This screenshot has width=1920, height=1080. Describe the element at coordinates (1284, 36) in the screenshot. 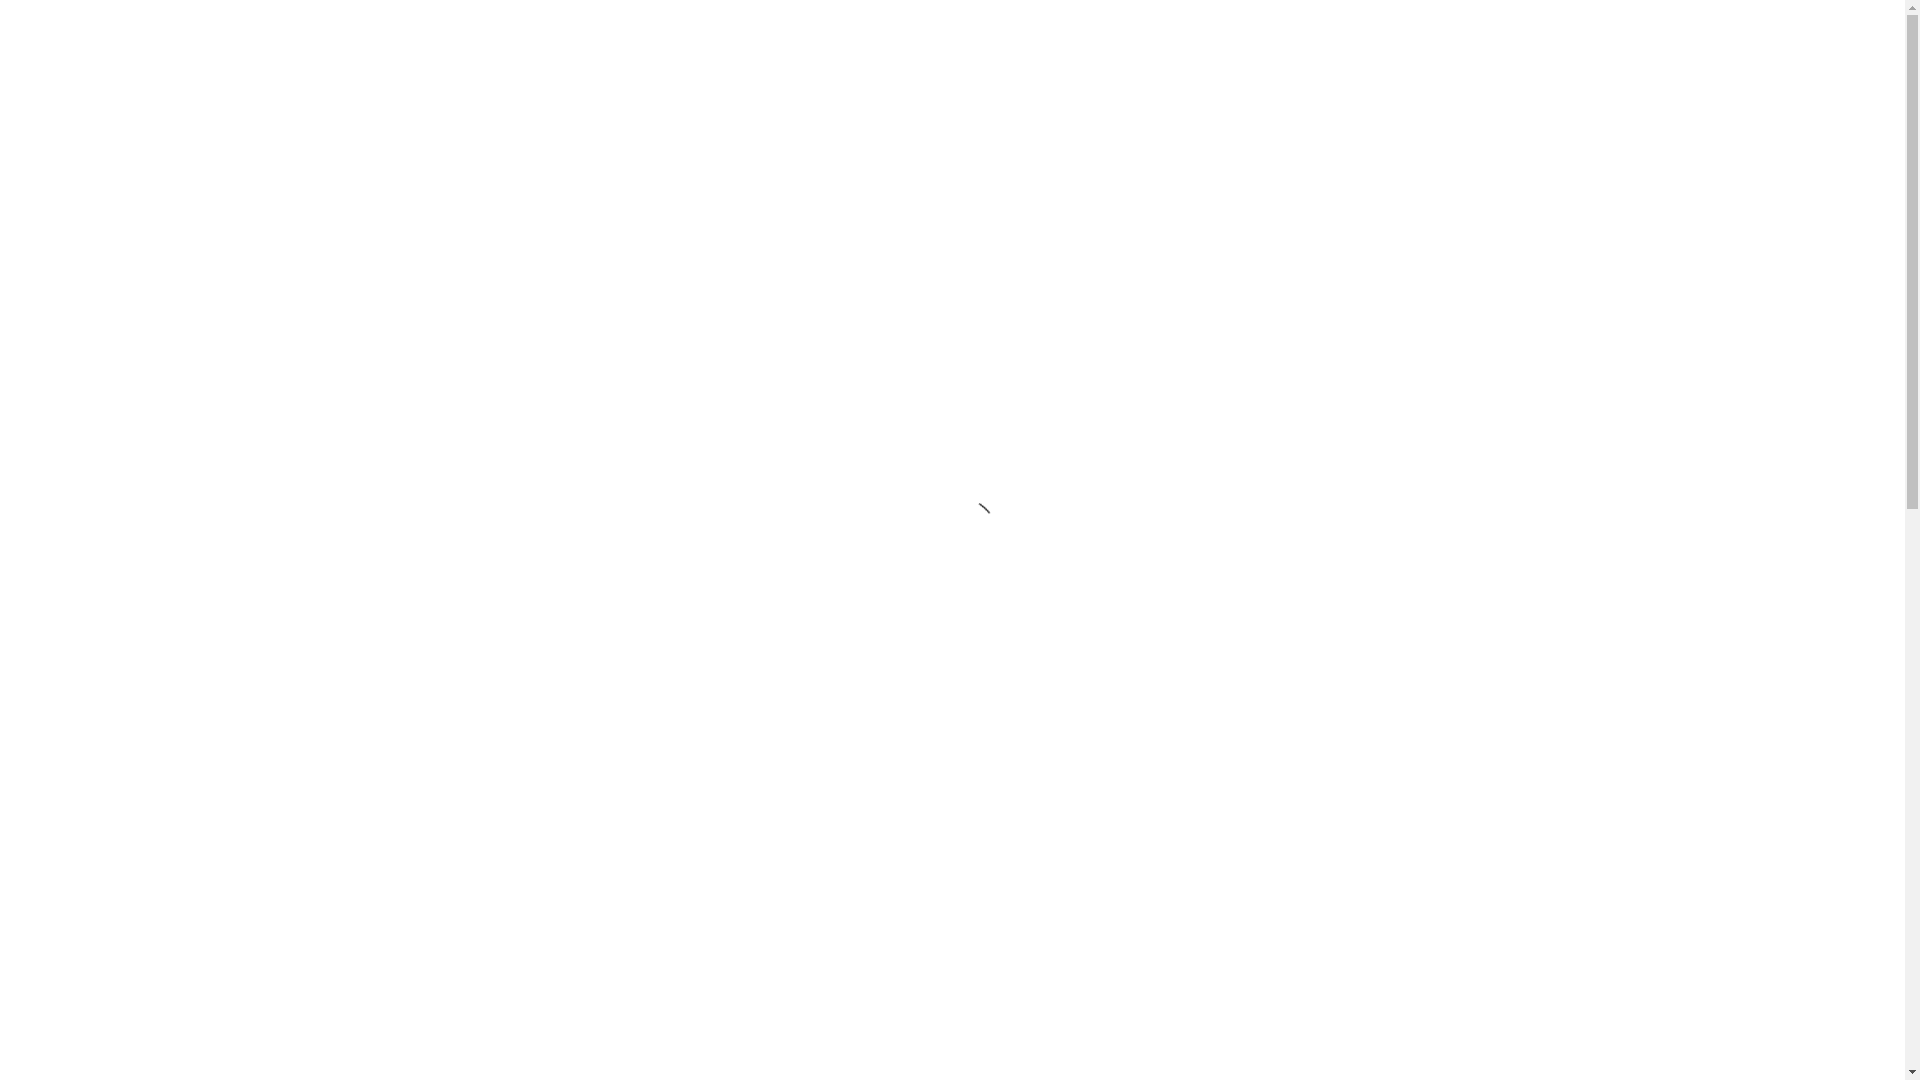

I see `TESTIMONIALS` at that location.